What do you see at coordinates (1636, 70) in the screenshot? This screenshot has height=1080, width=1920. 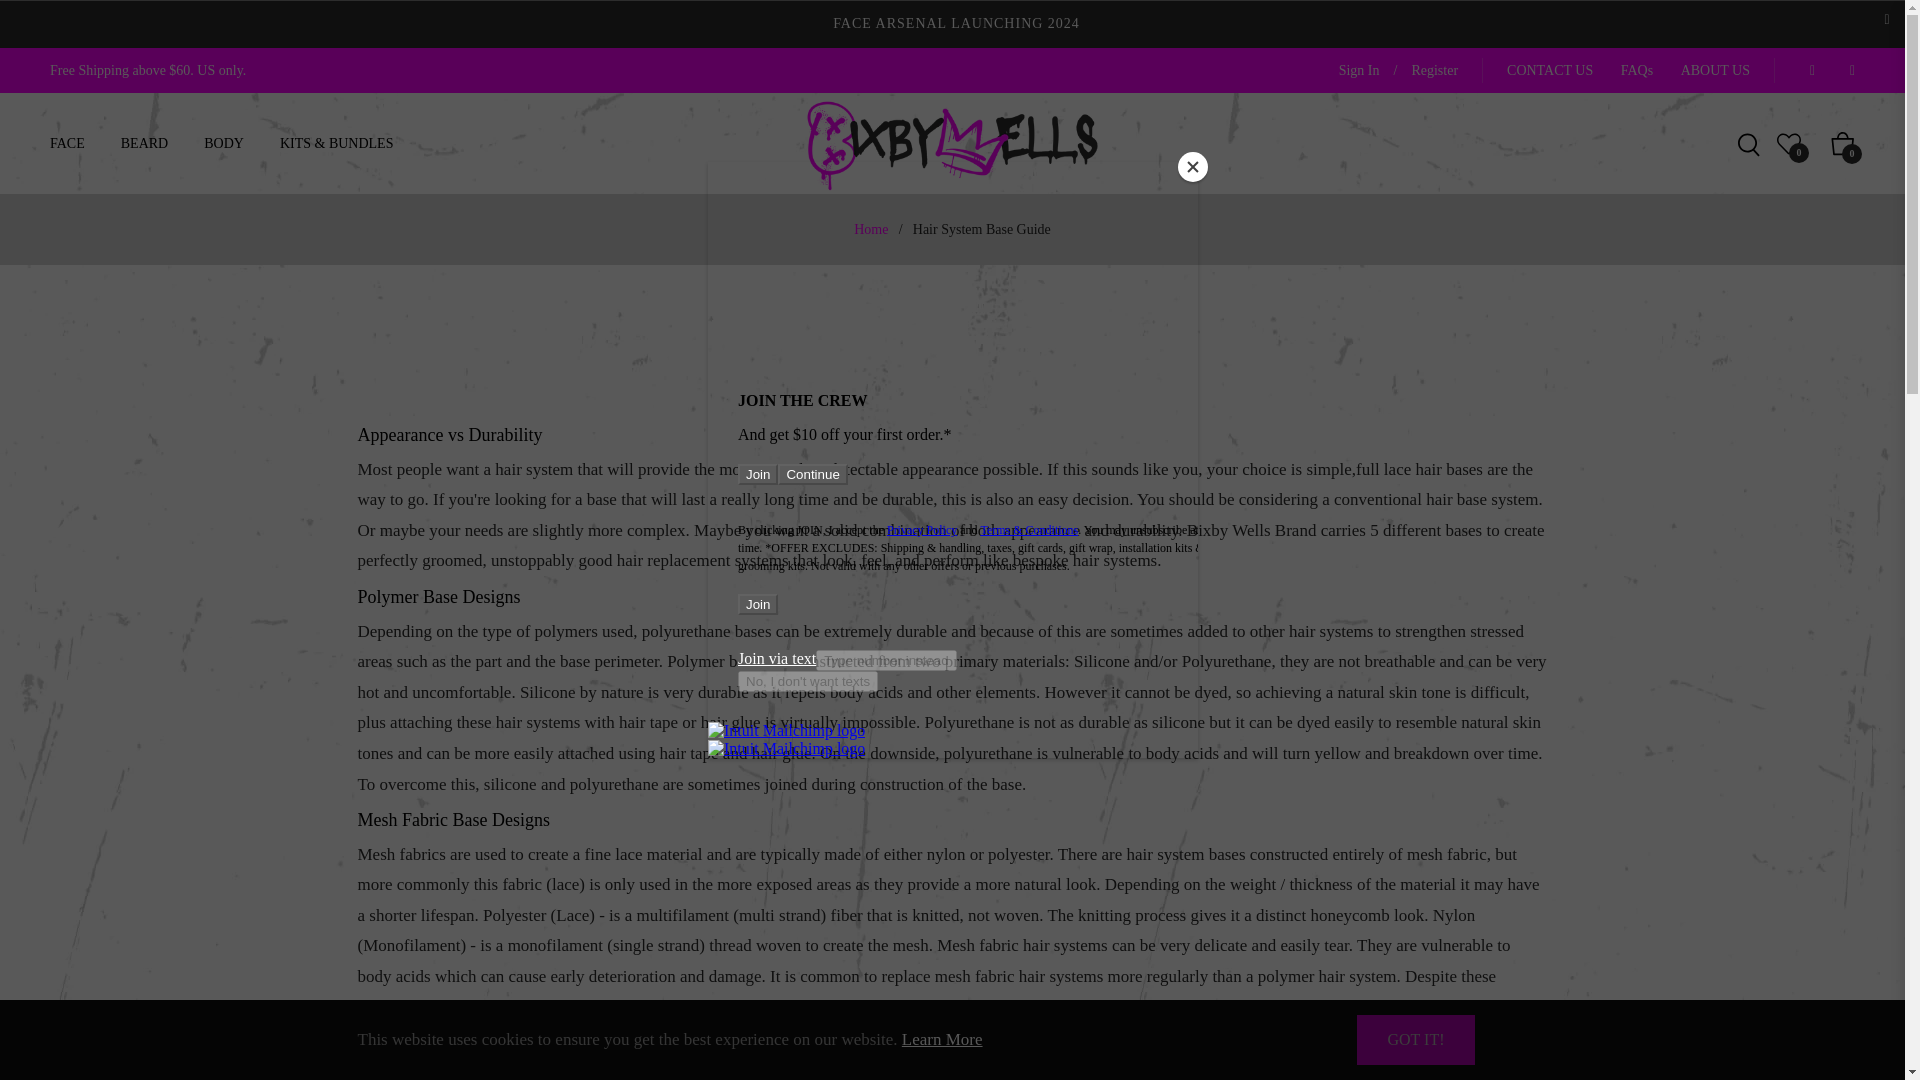 I see `FAQs` at bounding box center [1636, 70].